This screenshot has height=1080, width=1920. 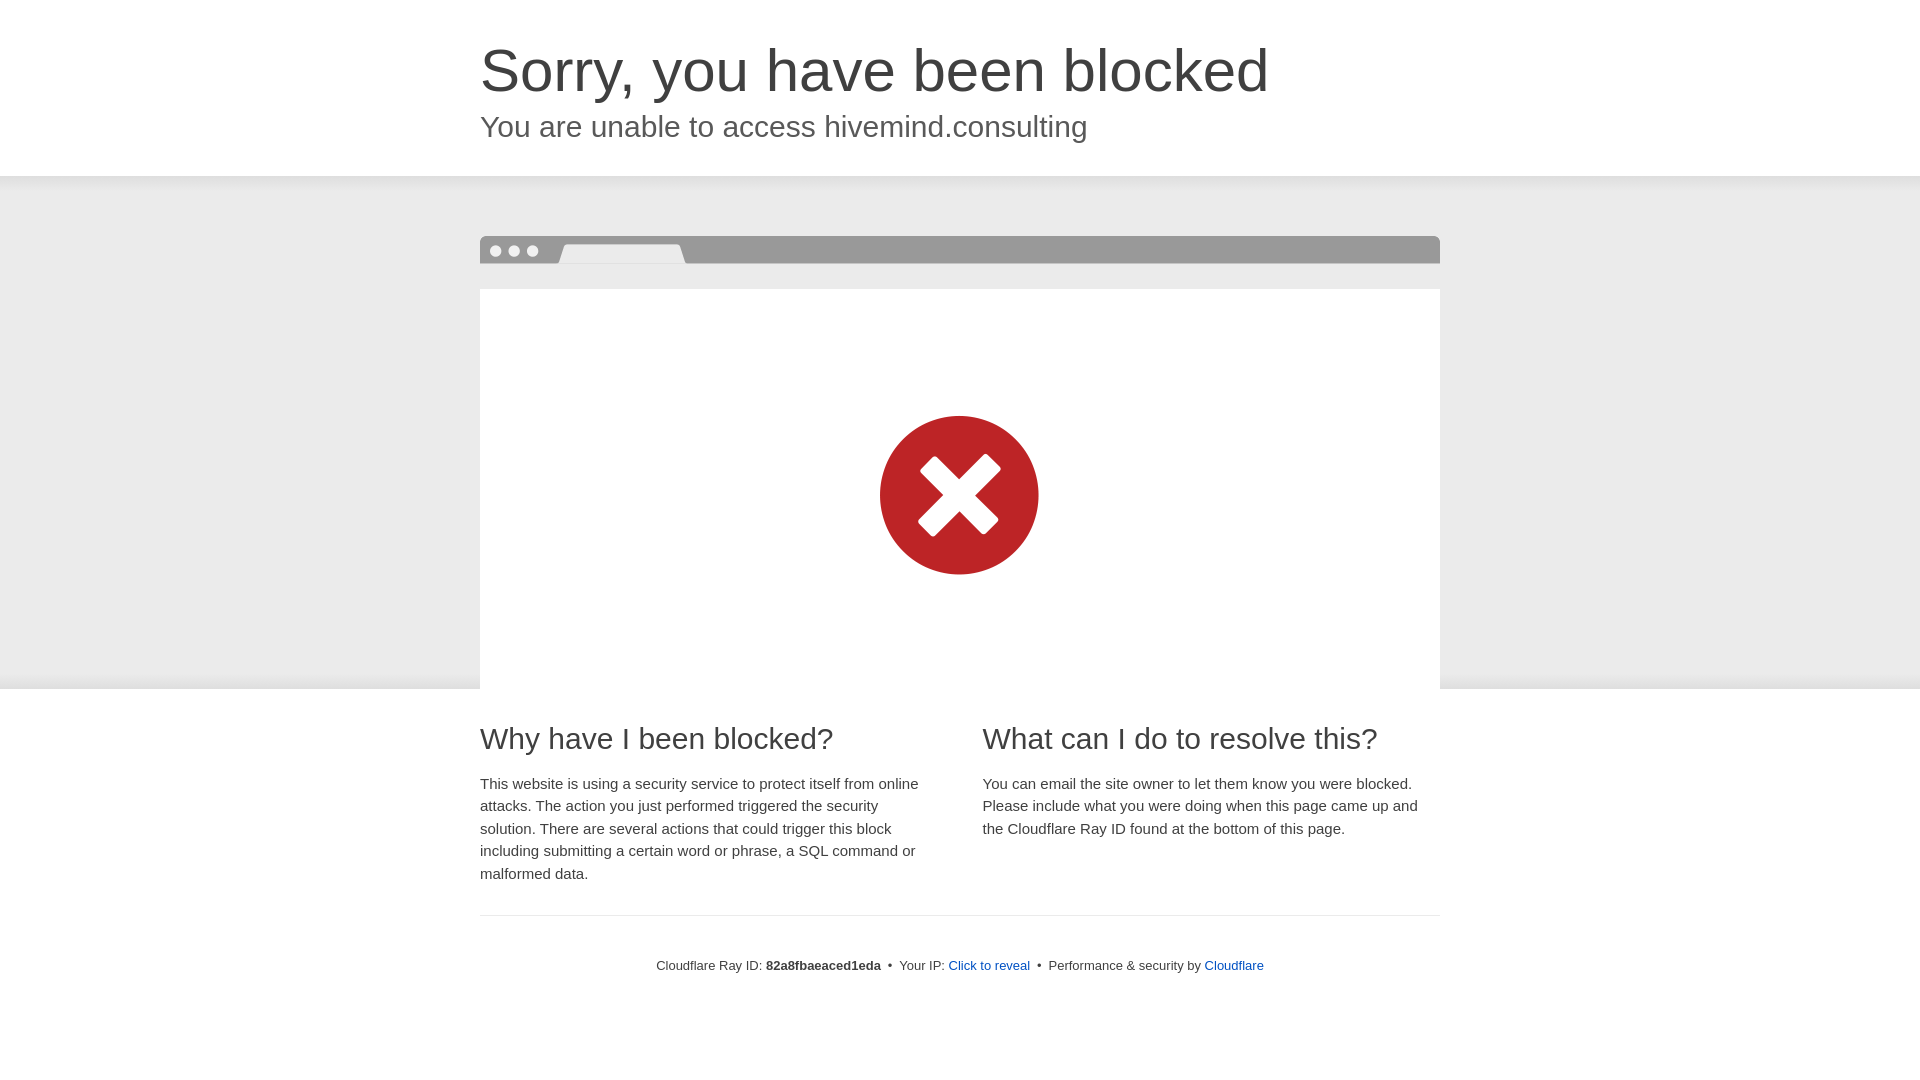 What do you see at coordinates (990, 966) in the screenshot?
I see `Click to reveal` at bounding box center [990, 966].